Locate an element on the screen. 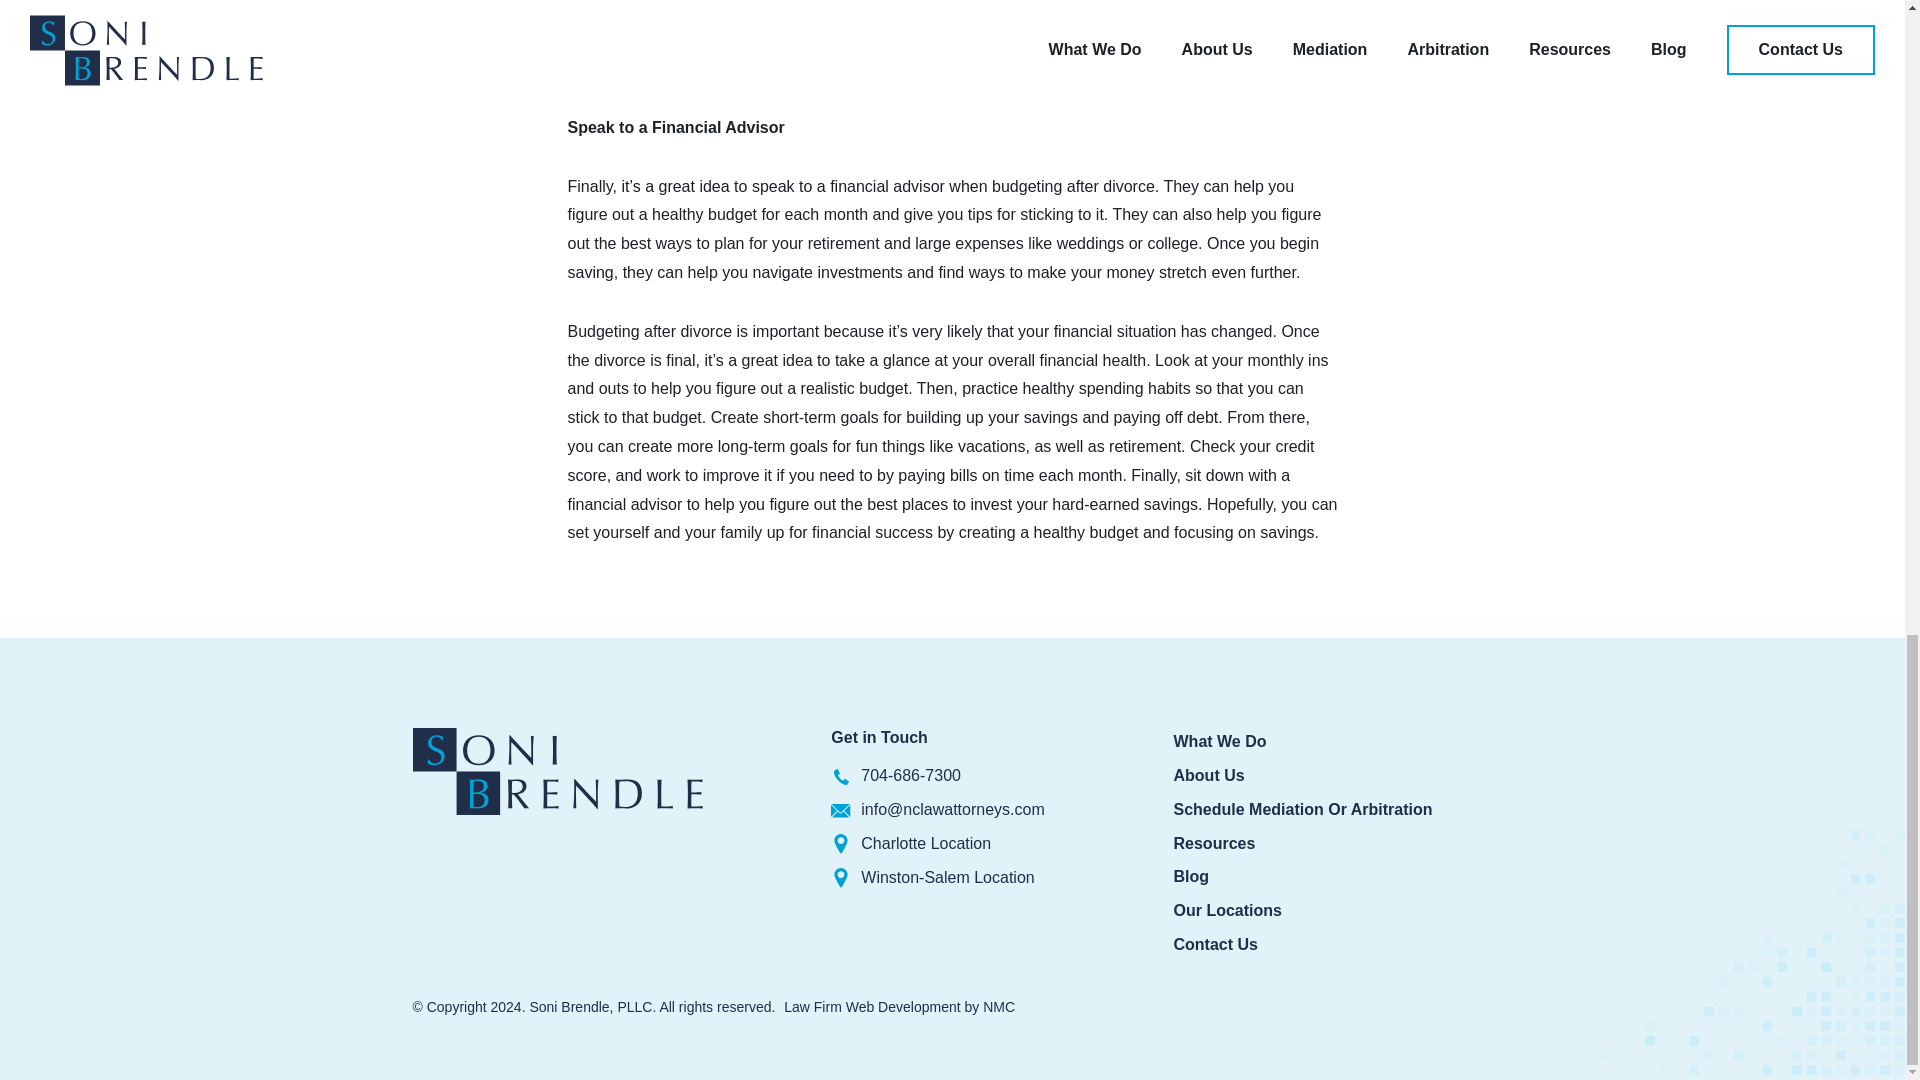 The height and width of the screenshot is (1080, 1920). What We Do is located at coordinates (1220, 741).